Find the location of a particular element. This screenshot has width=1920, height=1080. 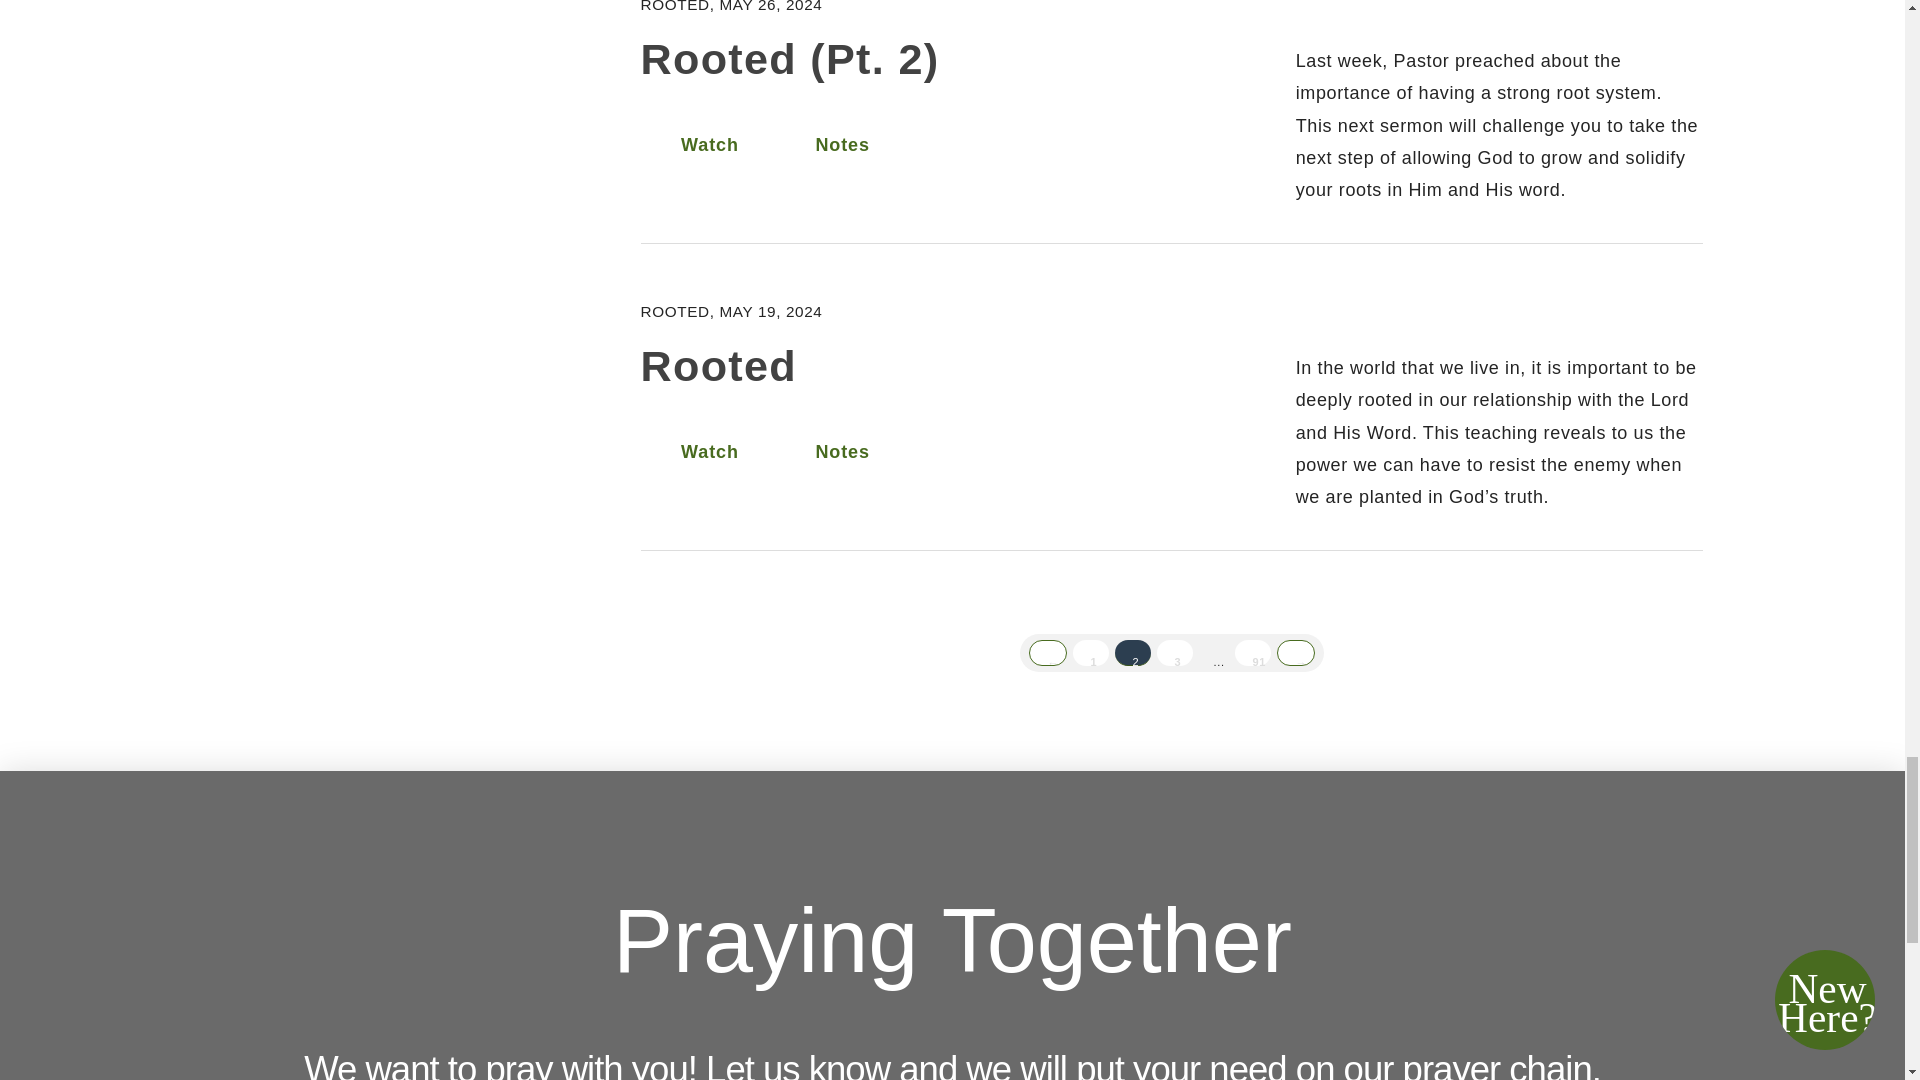

1 is located at coordinates (1091, 653).